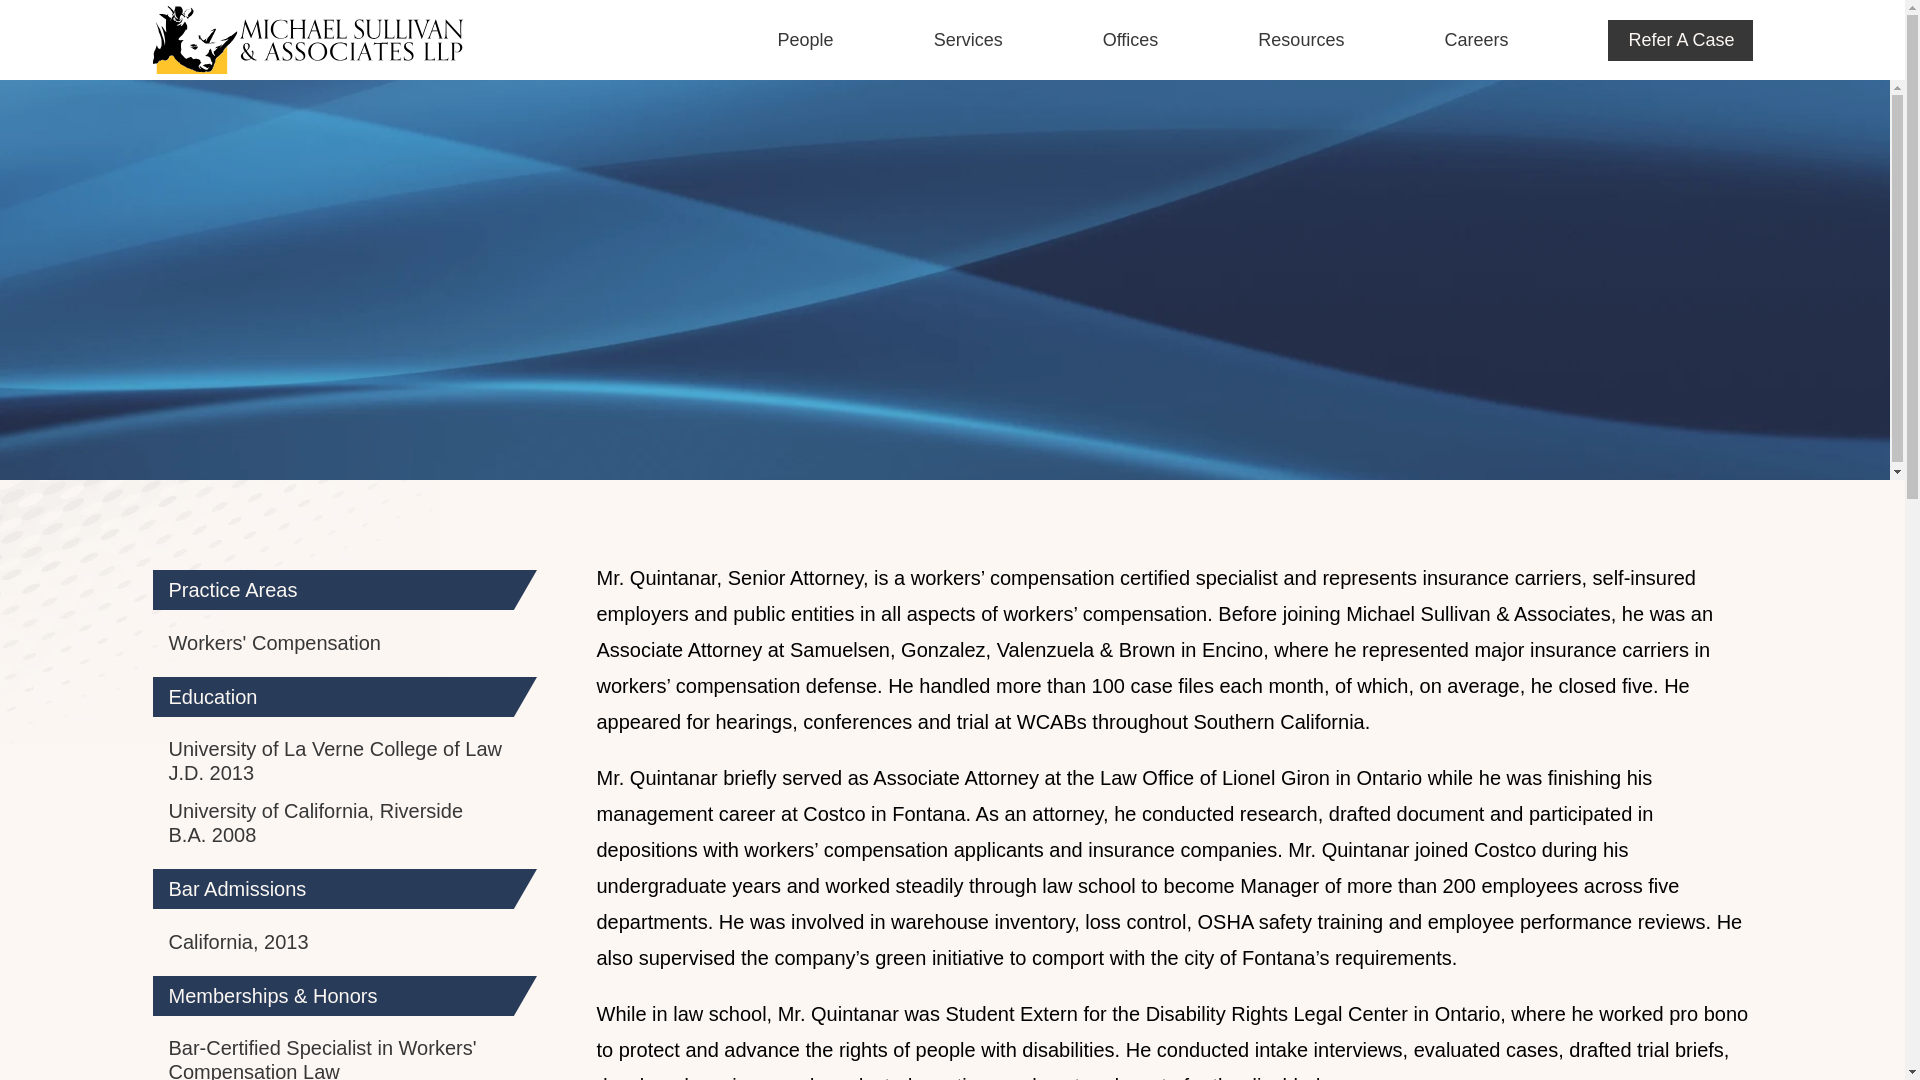 The image size is (1920, 1080). What do you see at coordinates (1426, 35) in the screenshot?
I see `Careers` at bounding box center [1426, 35].